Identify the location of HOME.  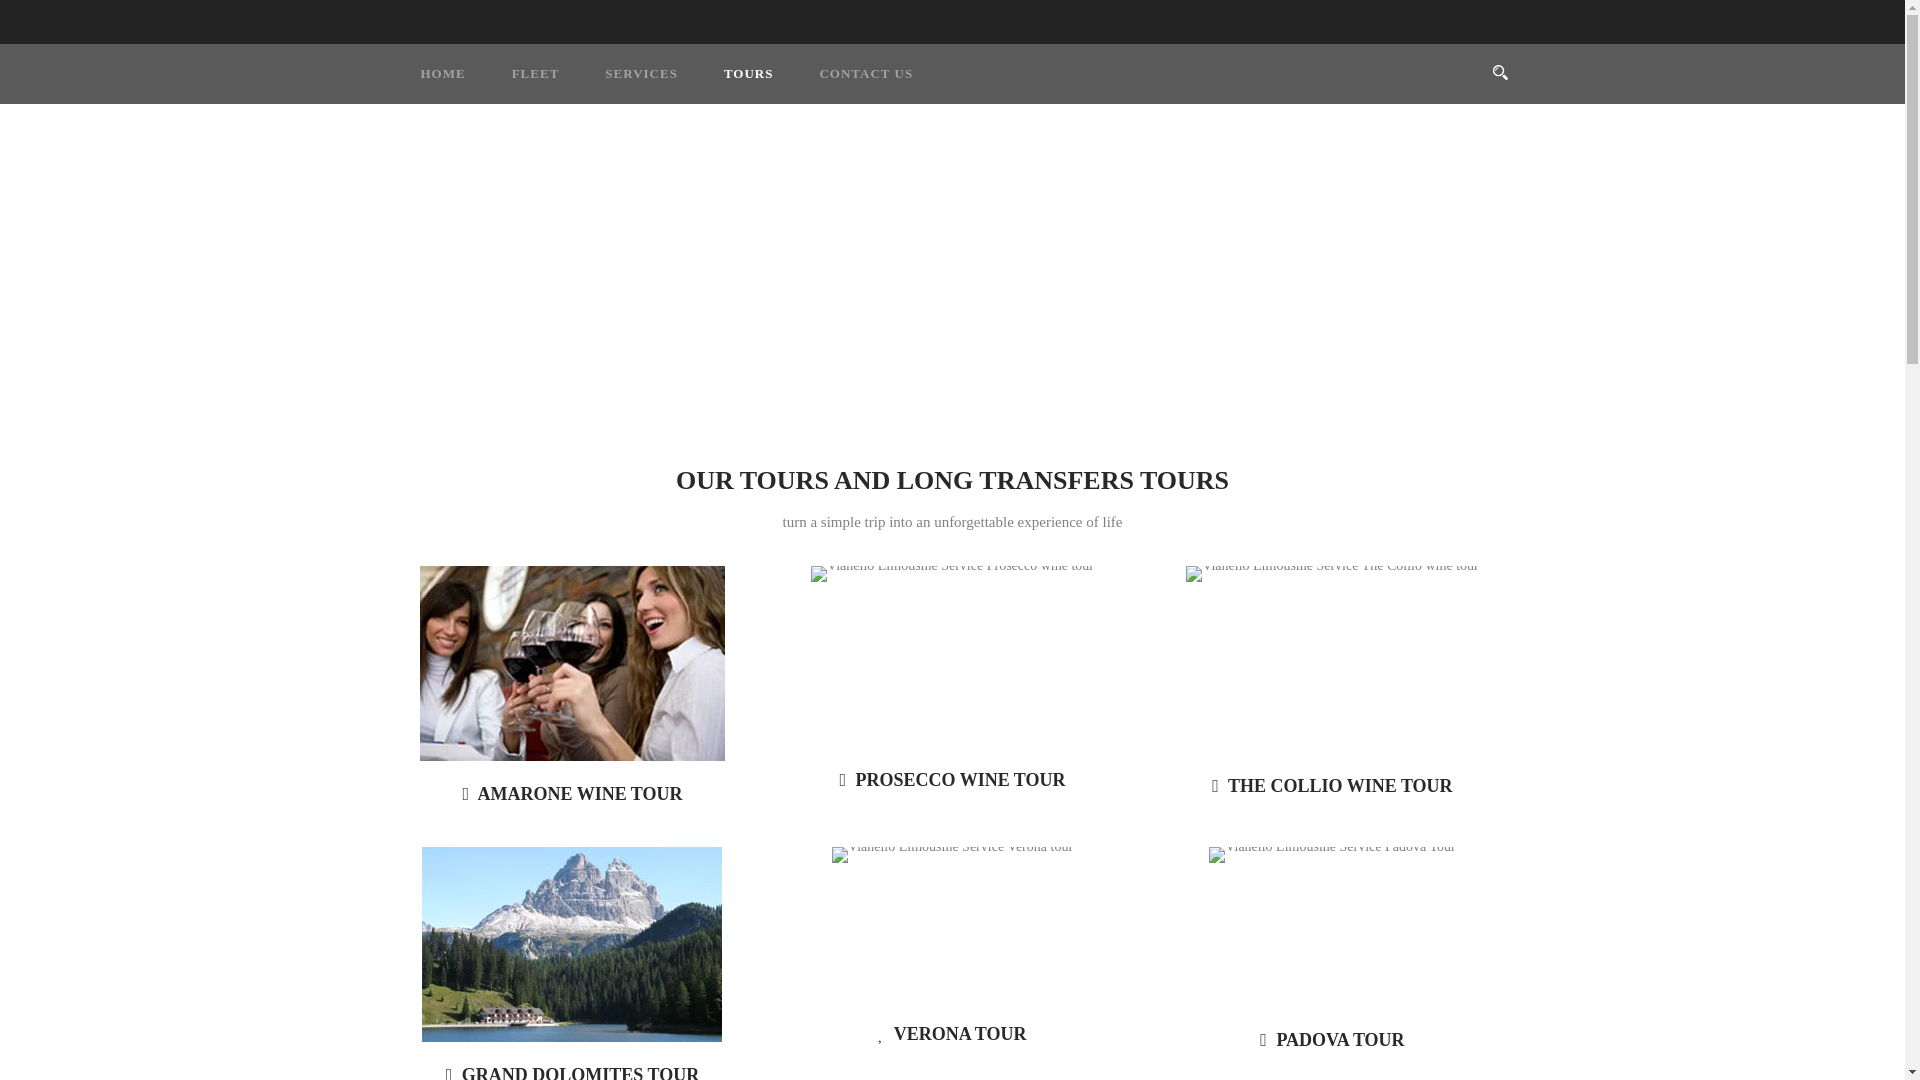
(432, 82).